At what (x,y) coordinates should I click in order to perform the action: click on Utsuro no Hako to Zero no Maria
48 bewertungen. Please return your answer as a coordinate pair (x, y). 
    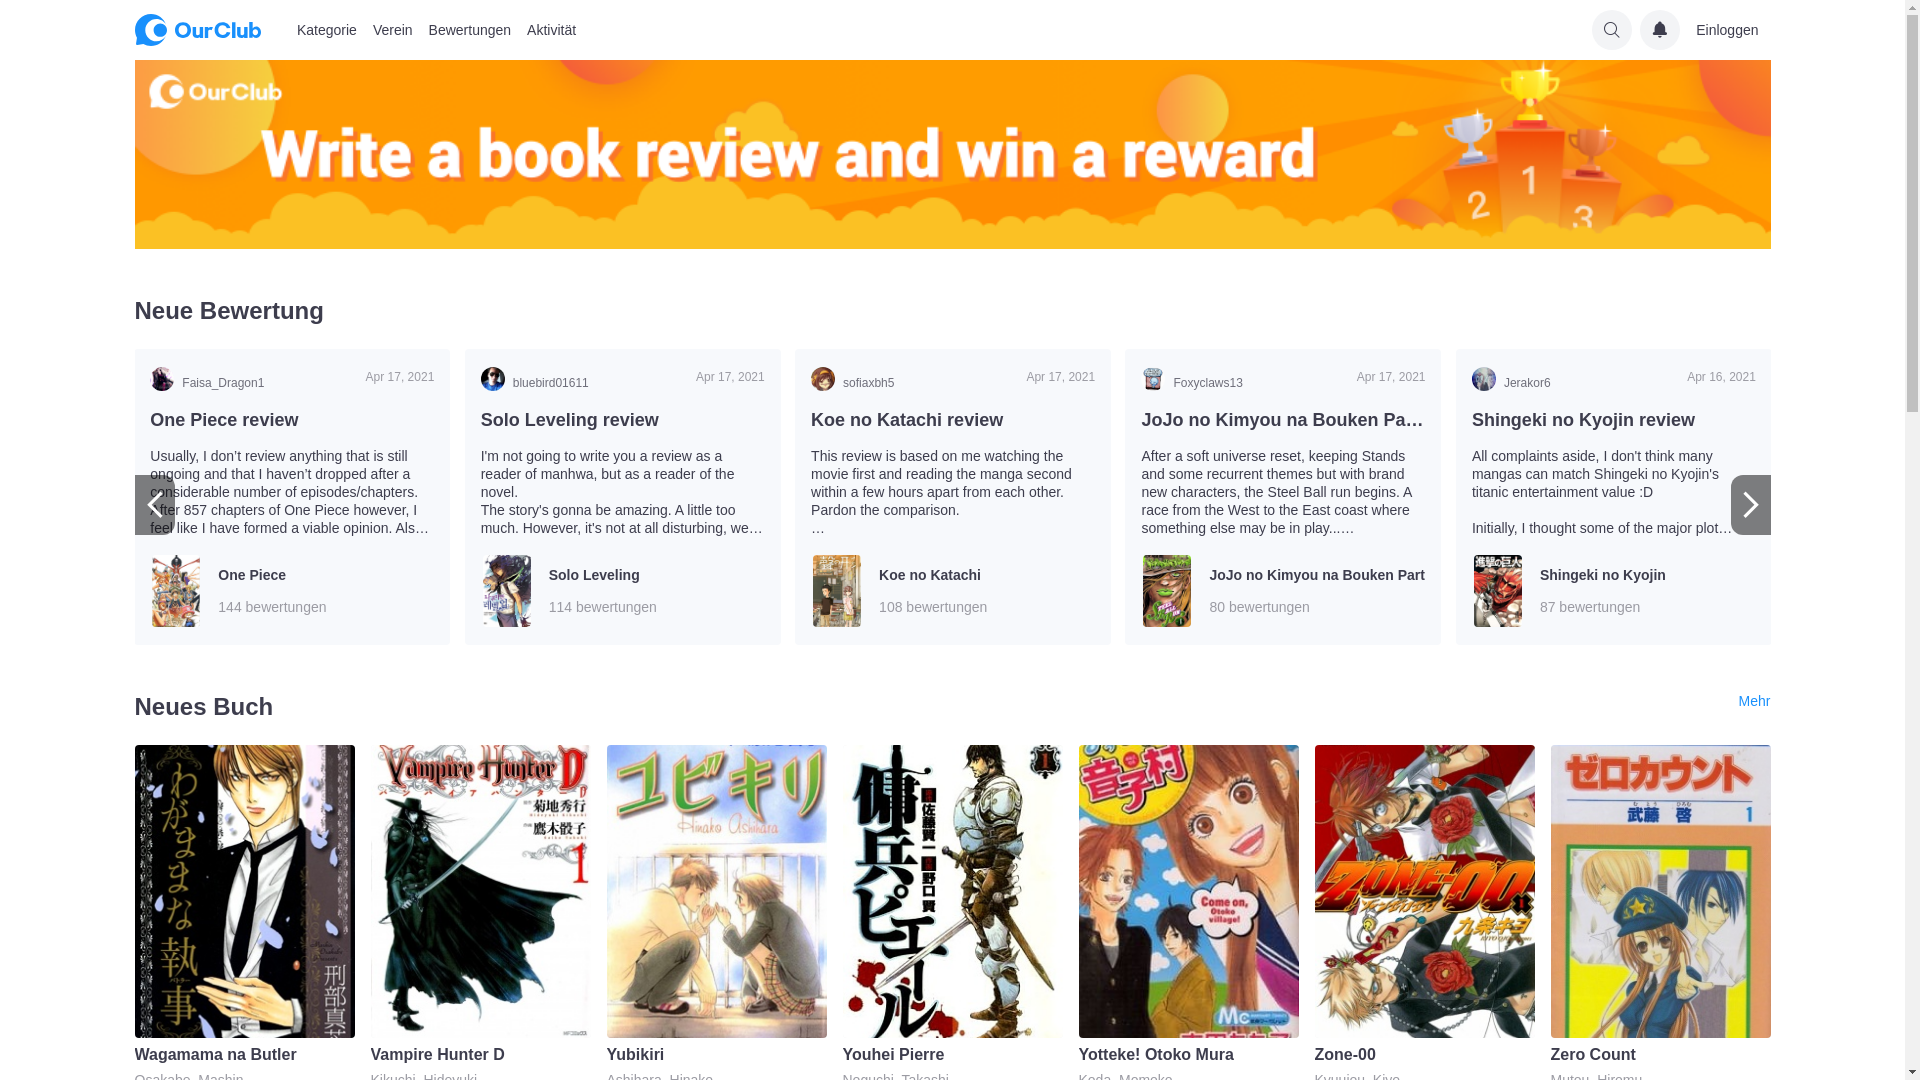
    Looking at the image, I should click on (292, 591).